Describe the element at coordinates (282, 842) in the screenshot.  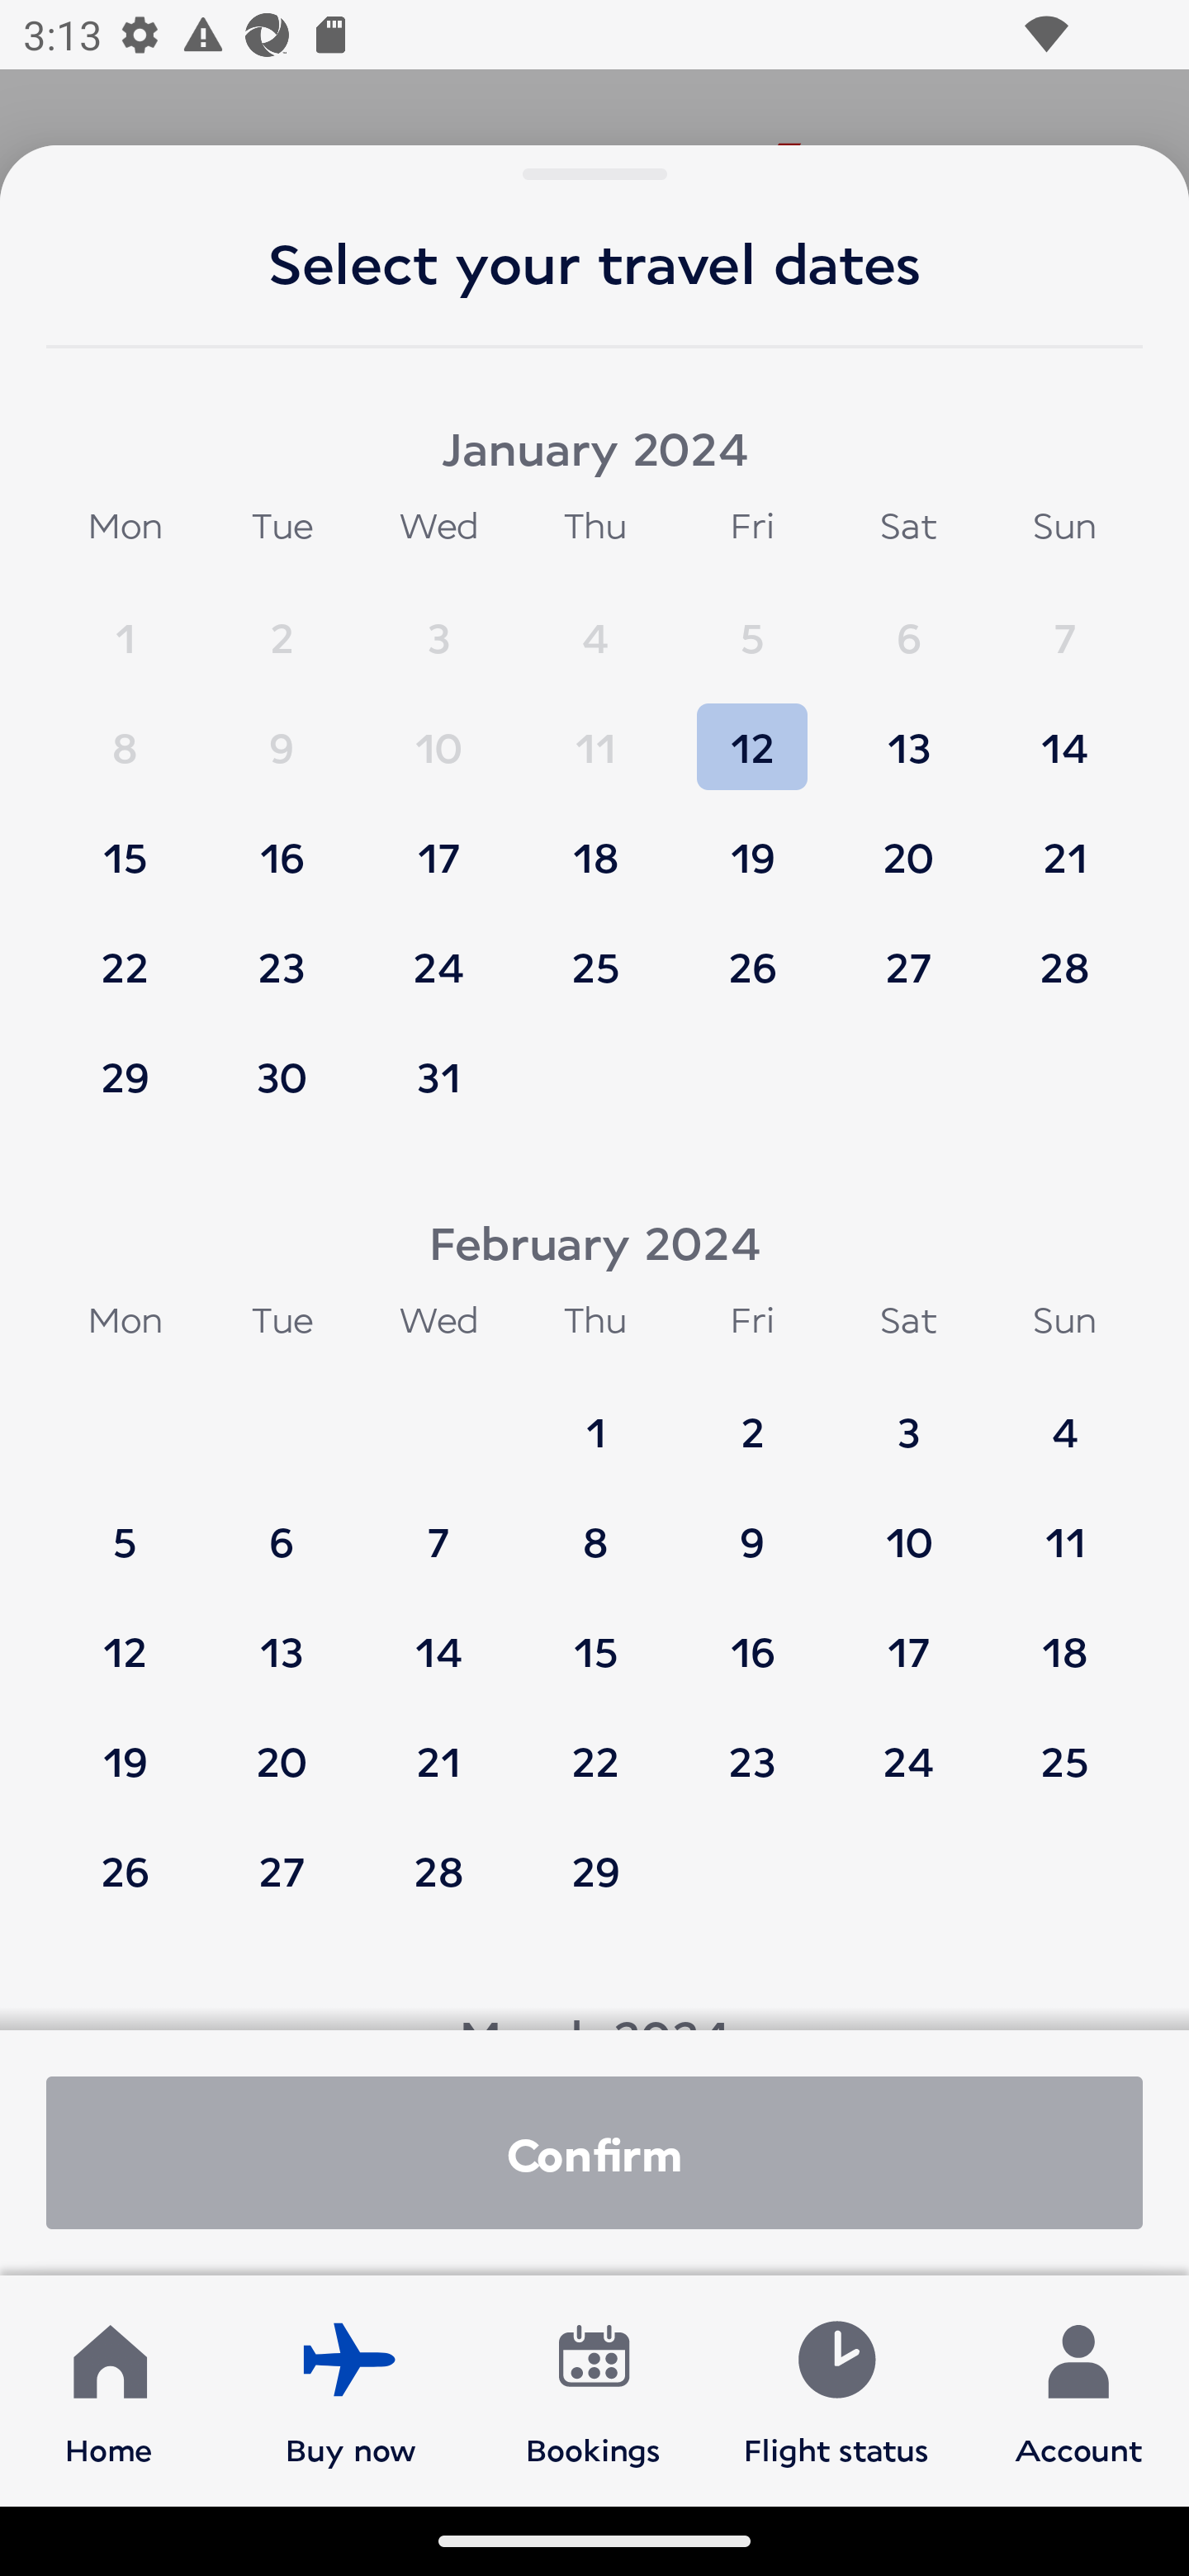
I see `16` at that location.